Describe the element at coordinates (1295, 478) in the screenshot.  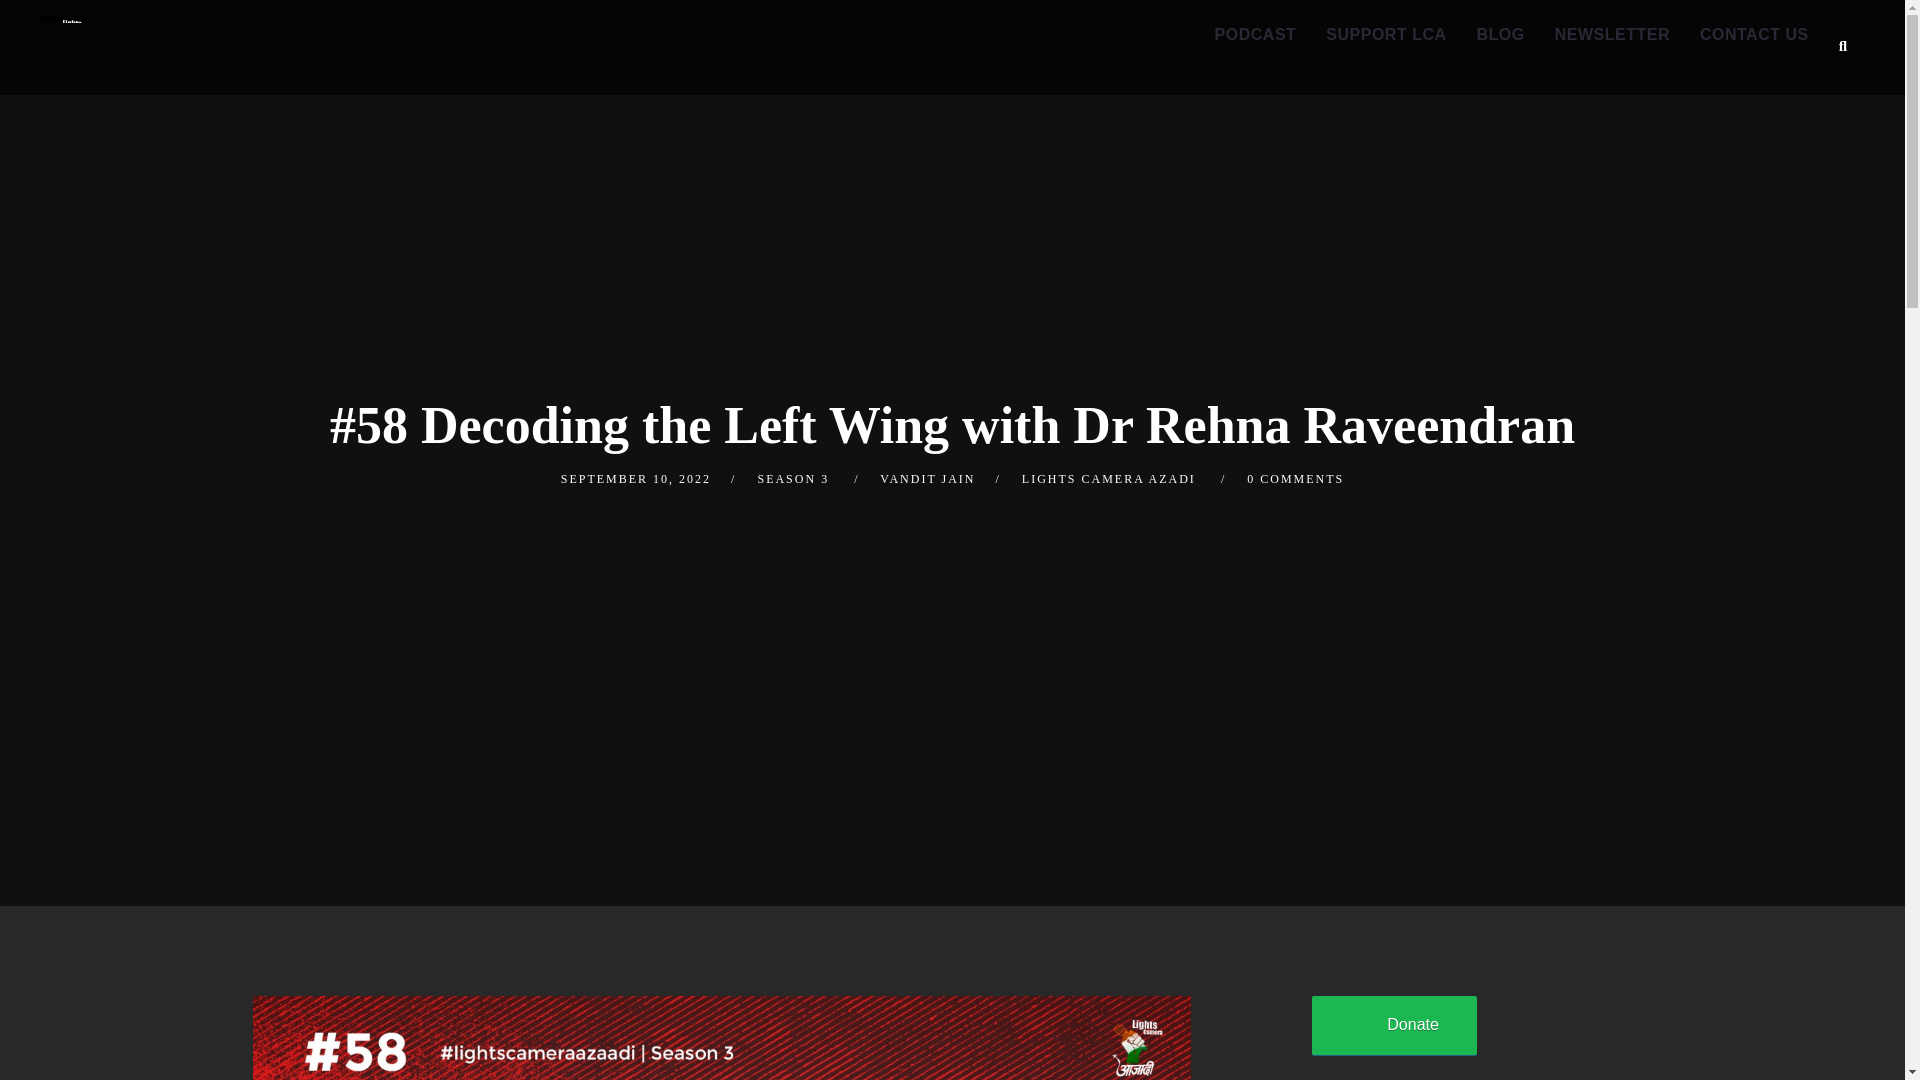
I see `0 COMMENTS` at that location.